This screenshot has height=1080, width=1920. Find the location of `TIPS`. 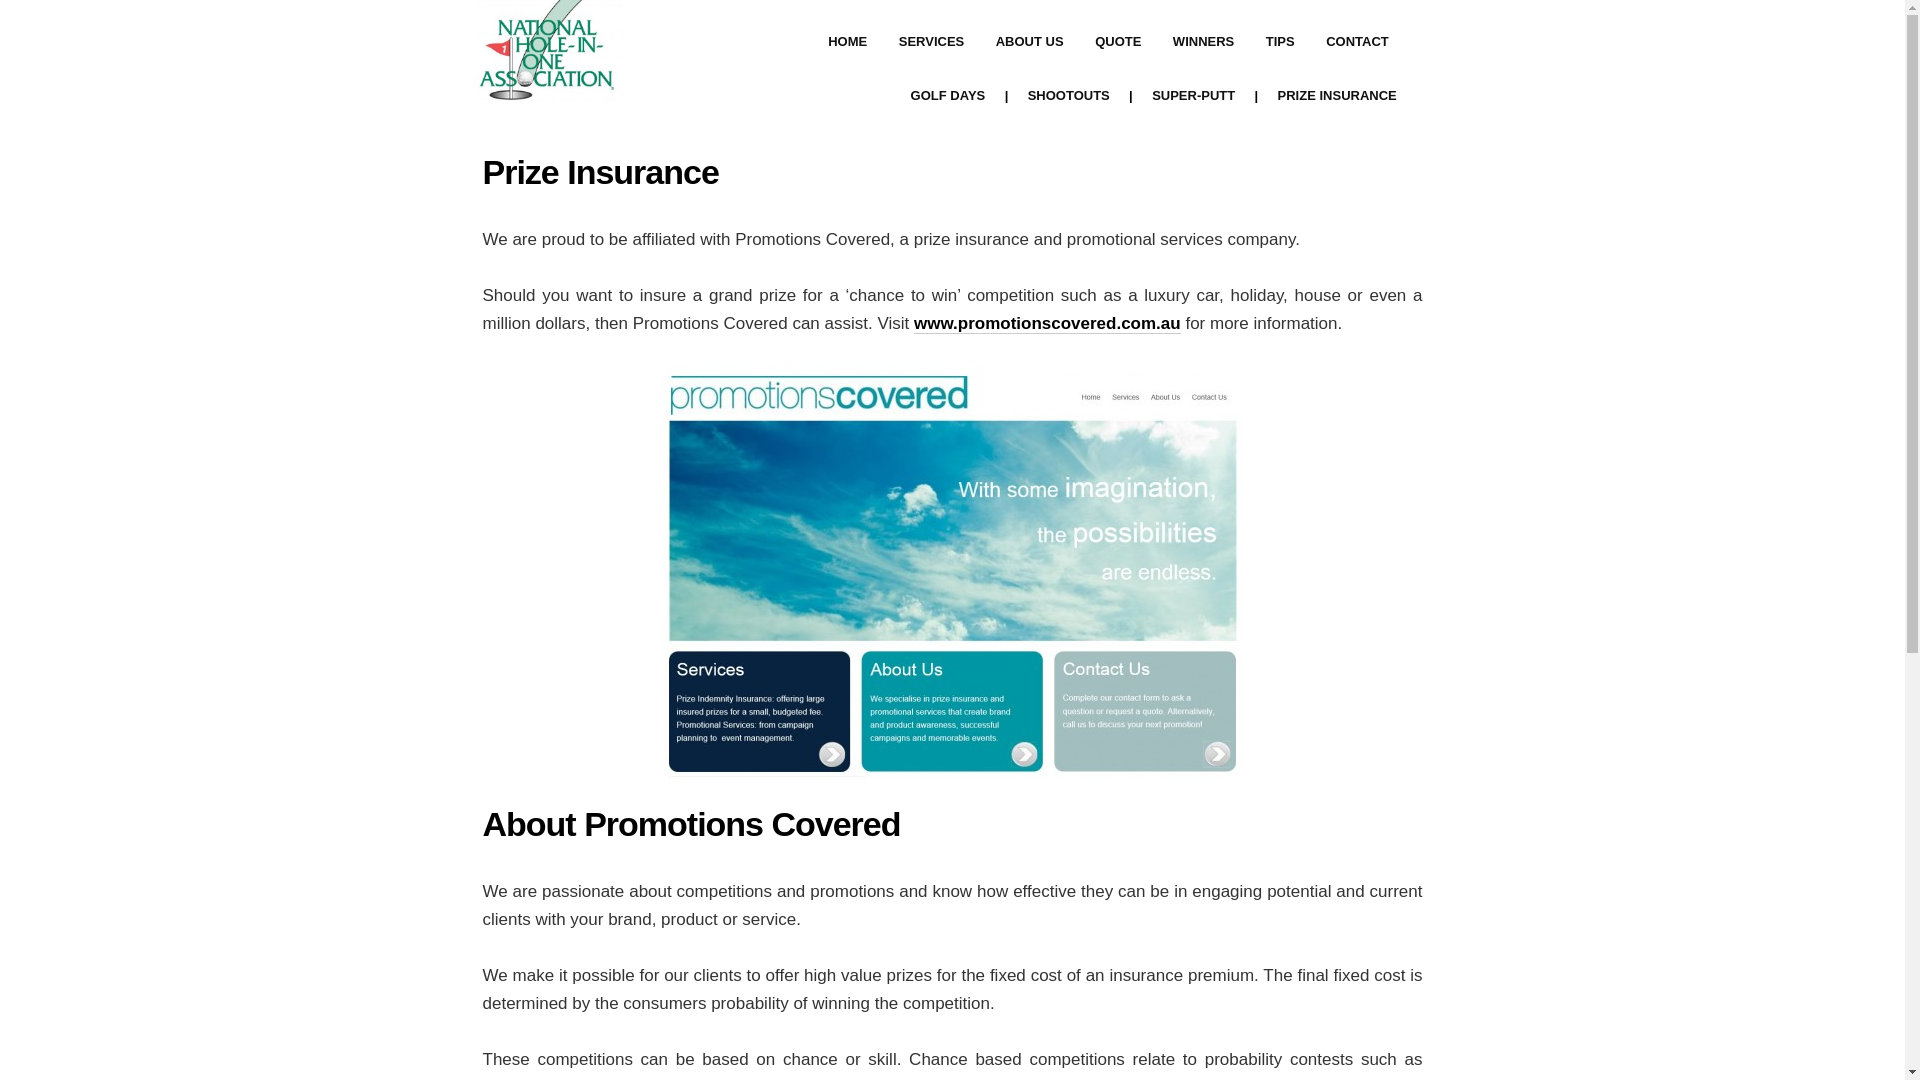

TIPS is located at coordinates (1280, 42).